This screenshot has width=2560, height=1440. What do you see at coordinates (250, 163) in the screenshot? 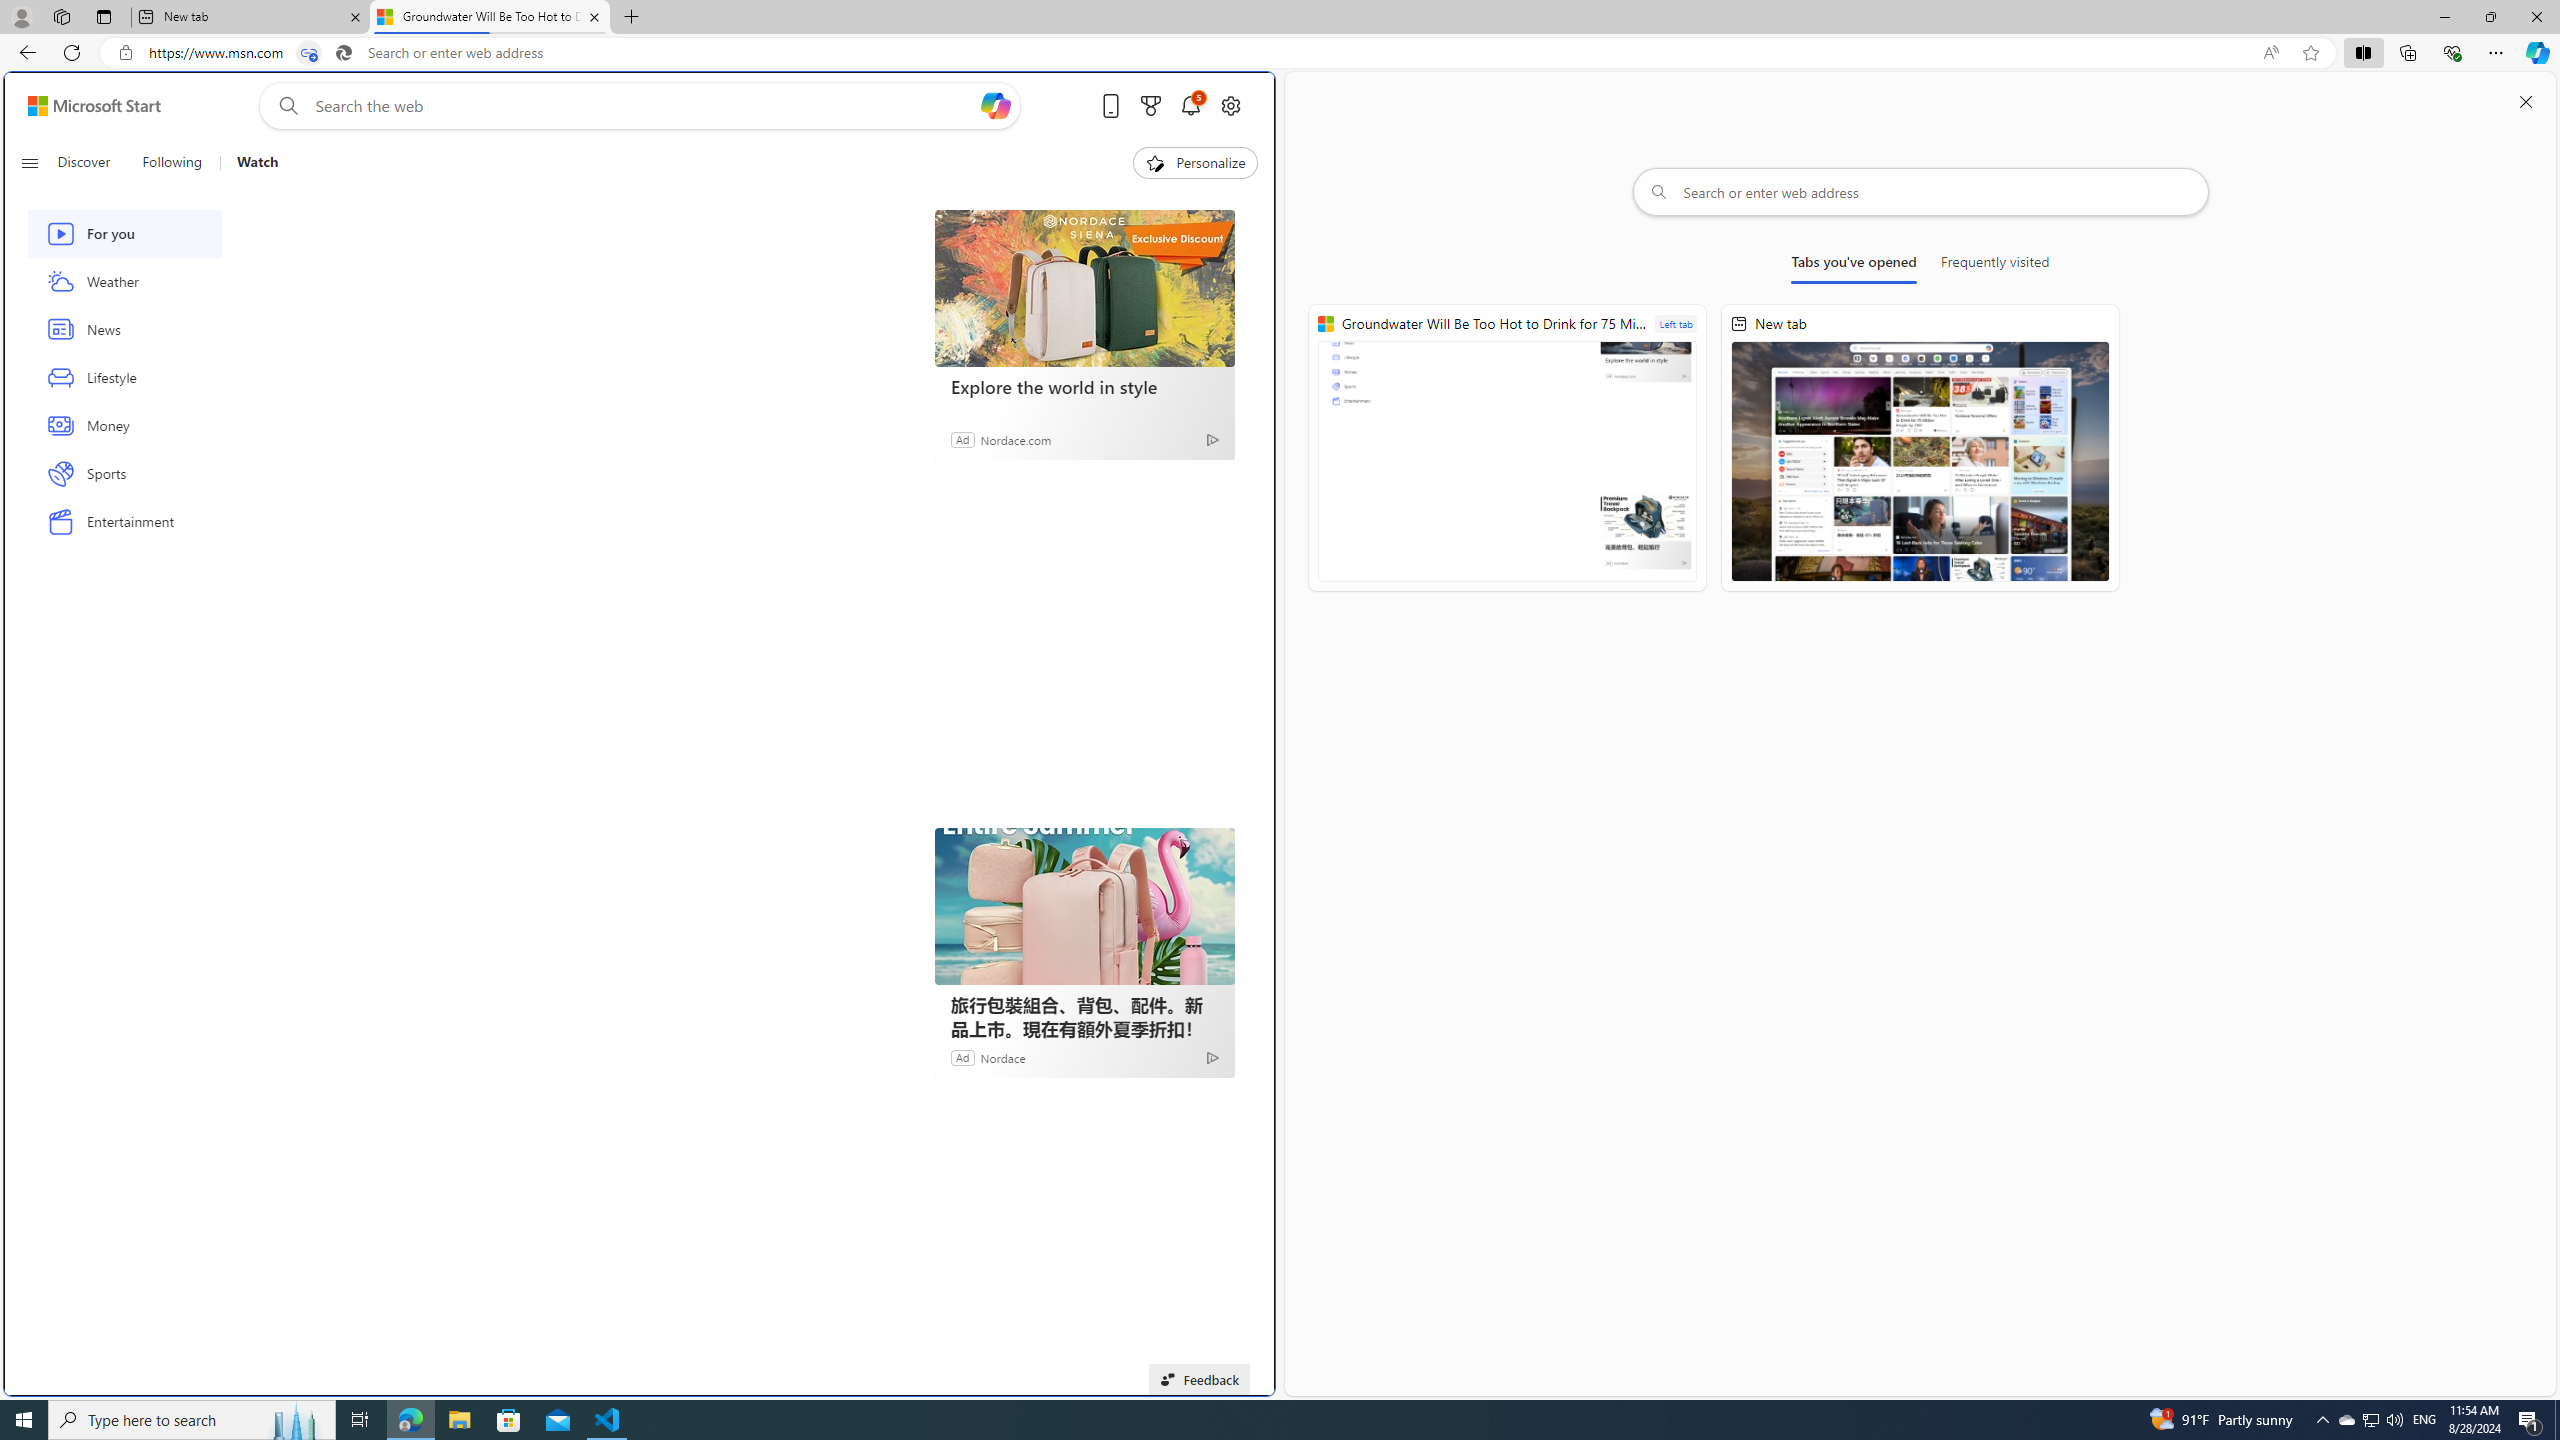
I see `Watch` at bounding box center [250, 163].